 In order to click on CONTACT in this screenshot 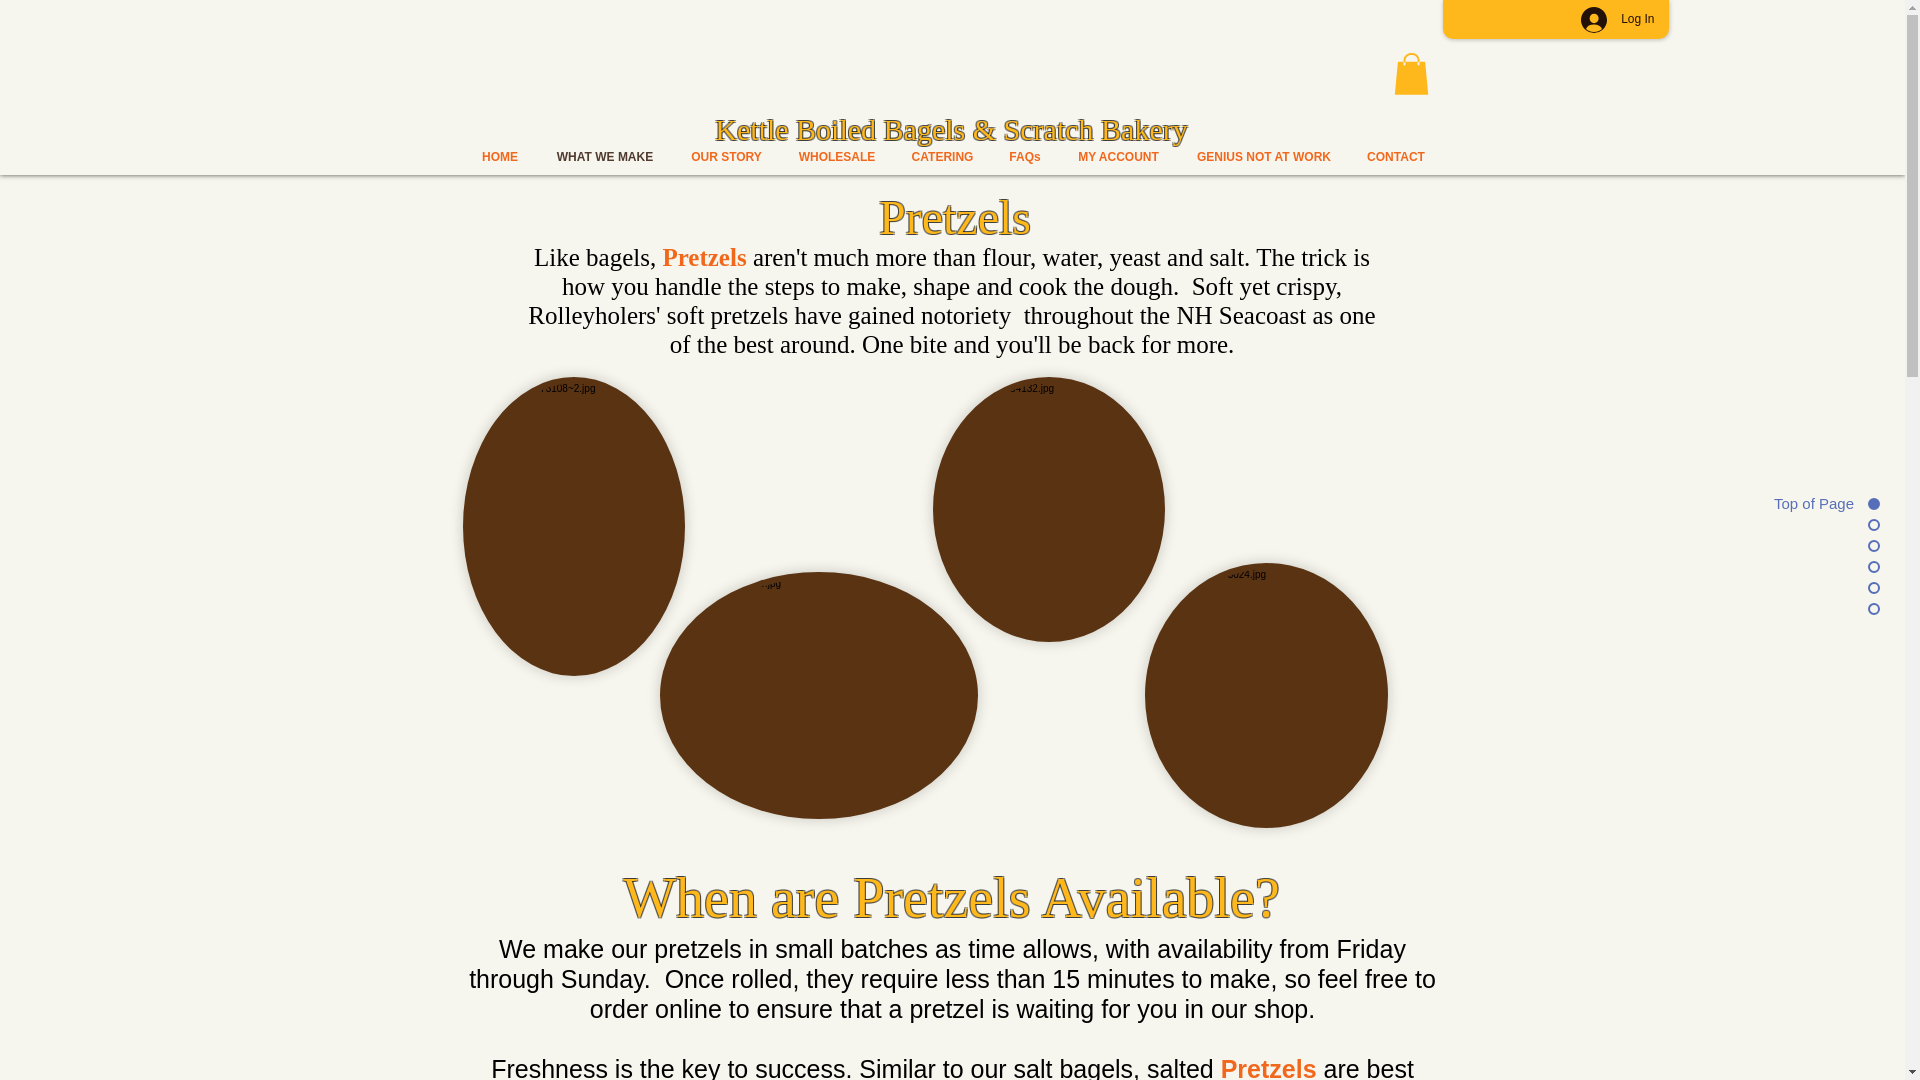, I will do `click(1396, 157)`.